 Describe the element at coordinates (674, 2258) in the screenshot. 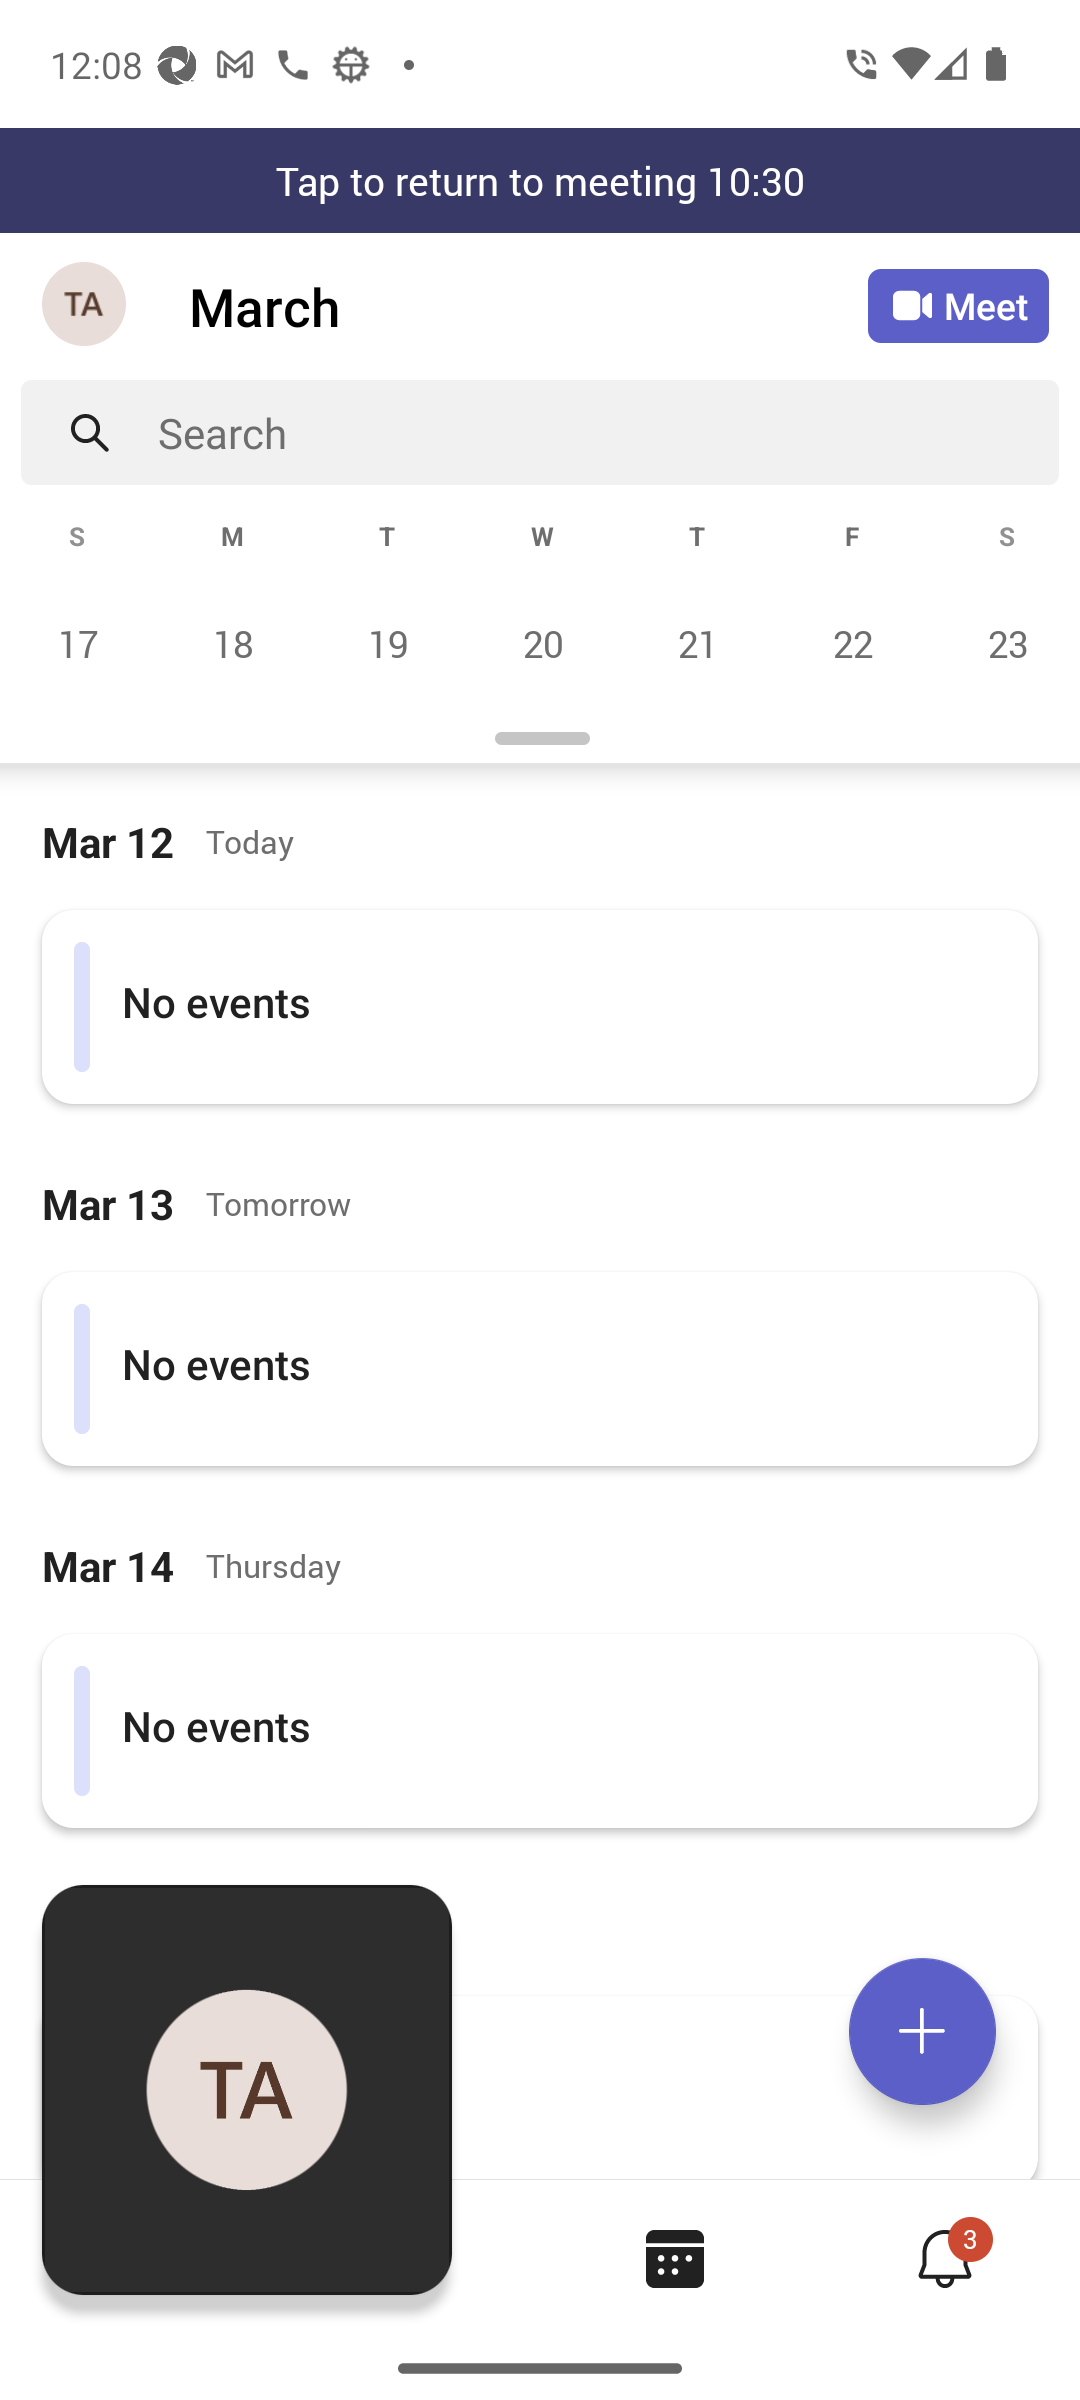

I see `Calendar tab, 3 of 4` at that location.